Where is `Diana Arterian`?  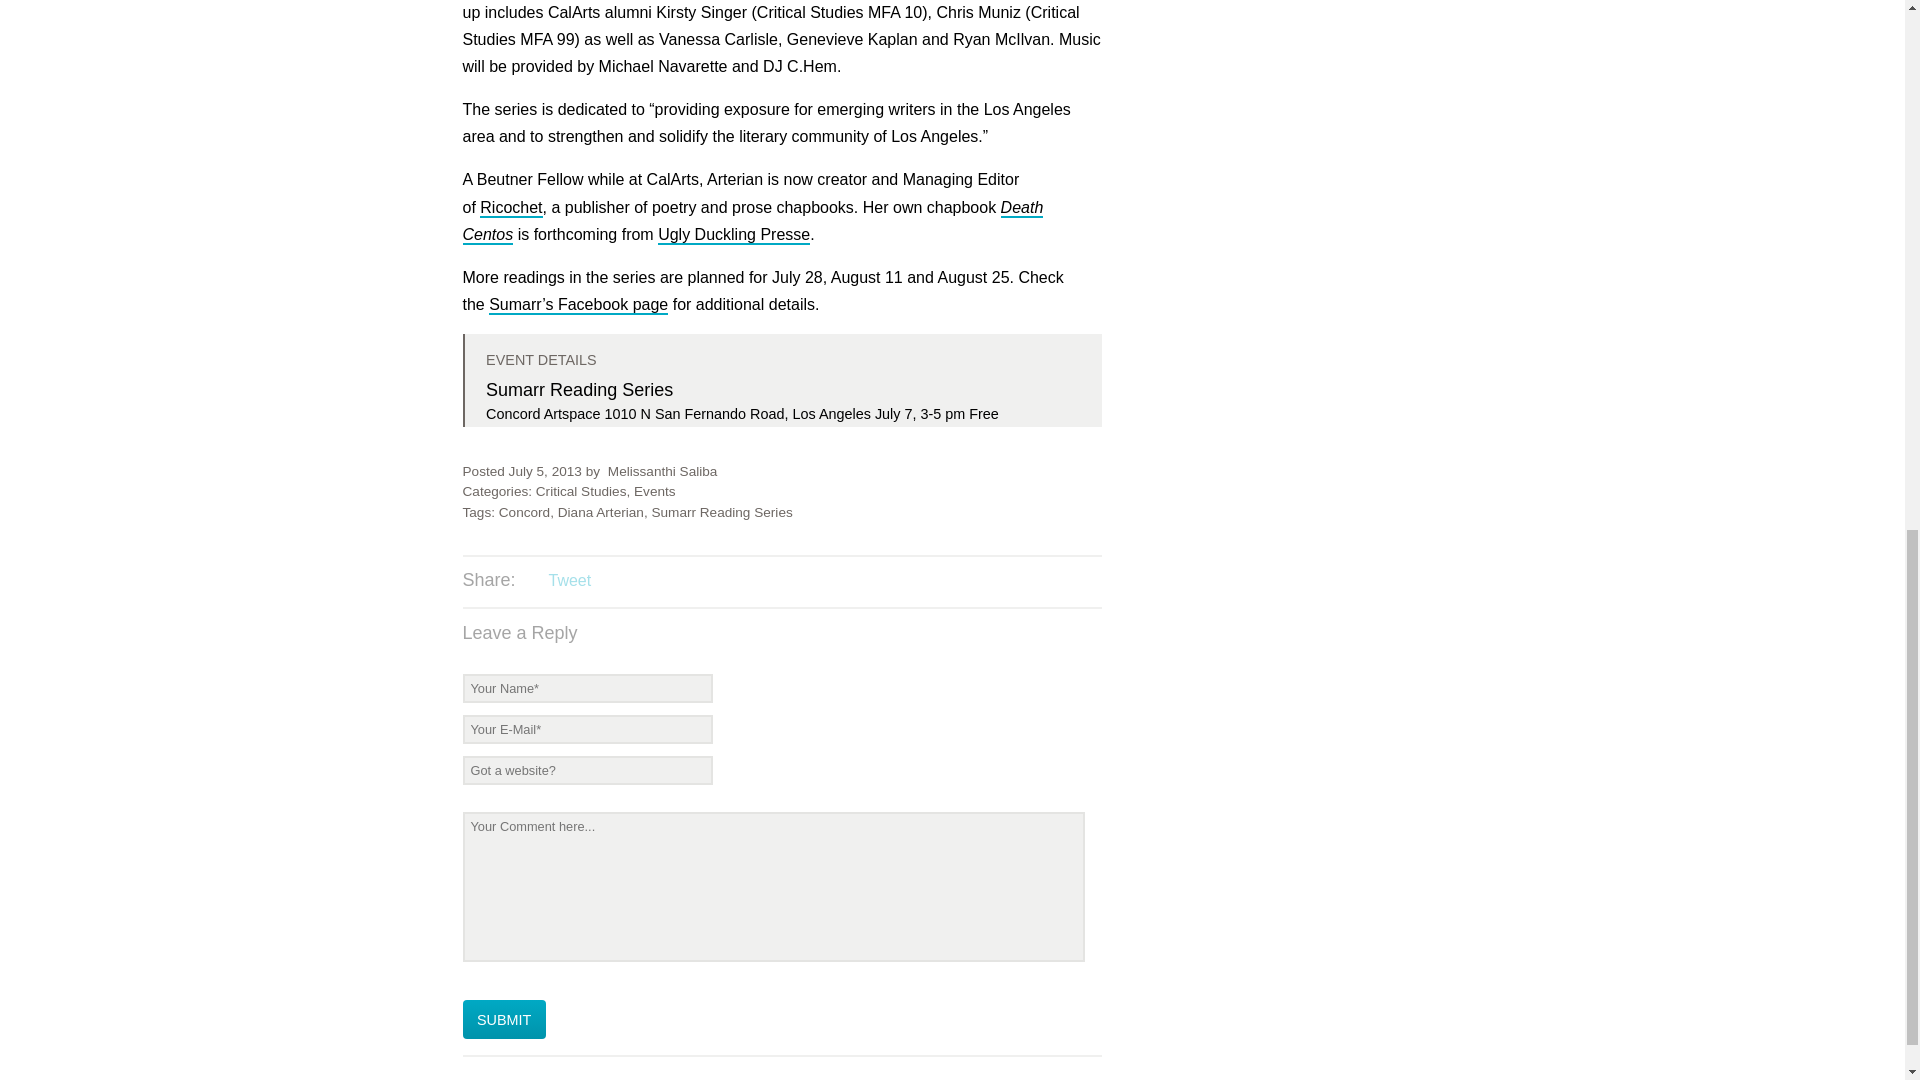
Diana Arterian is located at coordinates (600, 512).